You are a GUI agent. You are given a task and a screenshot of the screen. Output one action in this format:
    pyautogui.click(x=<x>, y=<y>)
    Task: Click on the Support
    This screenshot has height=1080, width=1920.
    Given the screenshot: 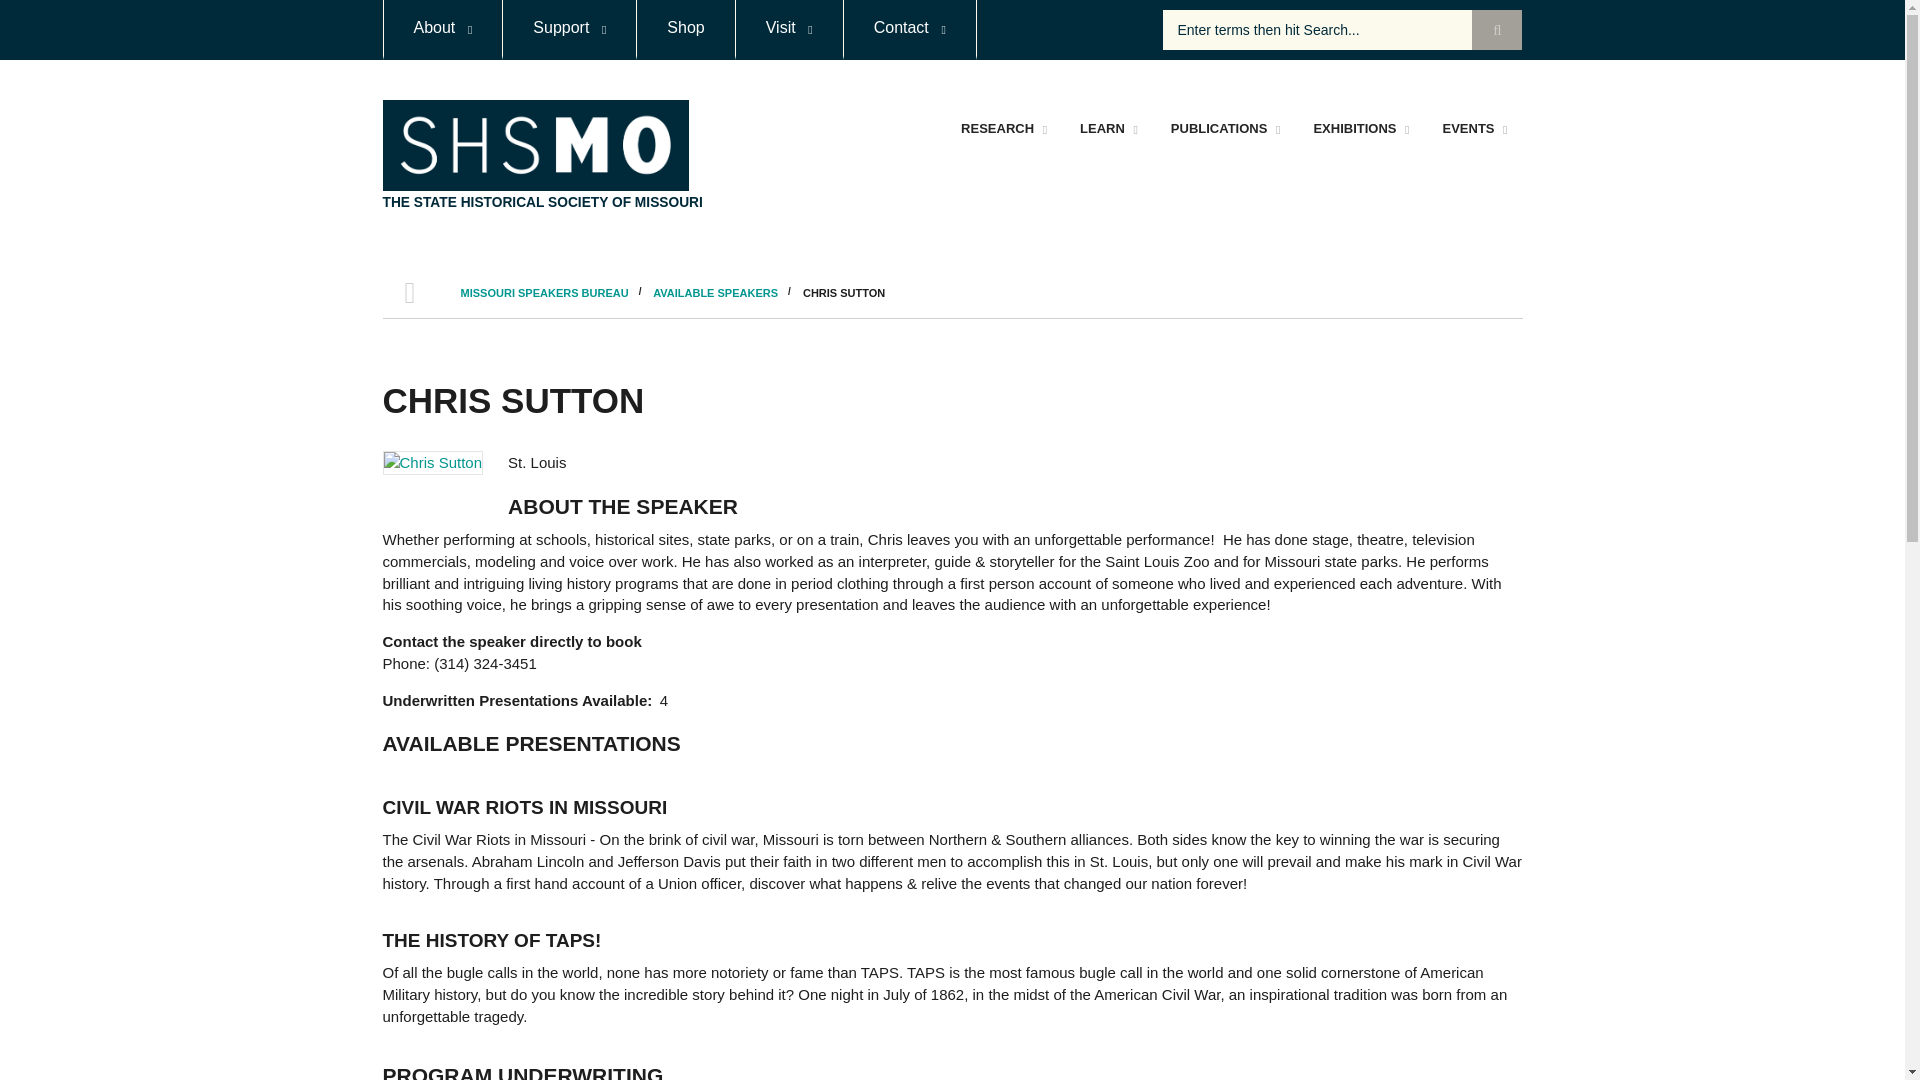 What is the action you would take?
    pyautogui.click(x=568, y=30)
    